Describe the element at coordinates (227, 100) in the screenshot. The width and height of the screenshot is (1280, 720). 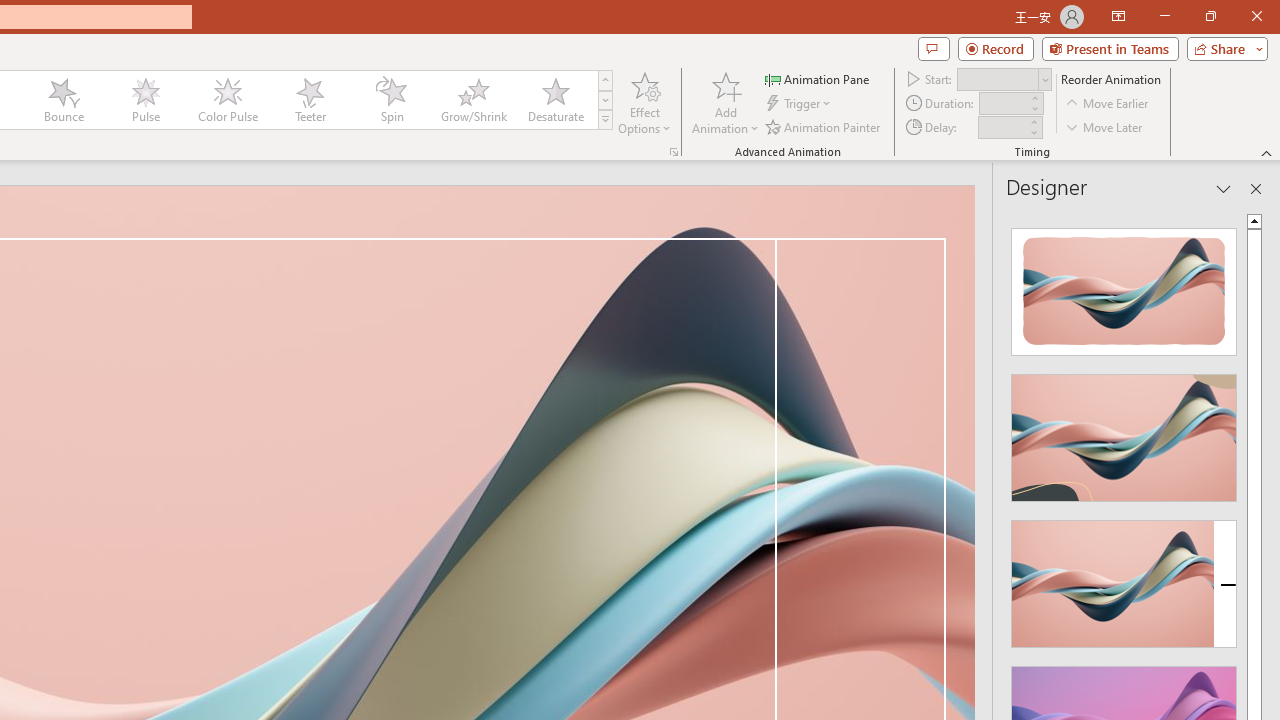
I see `Color Pulse` at that location.